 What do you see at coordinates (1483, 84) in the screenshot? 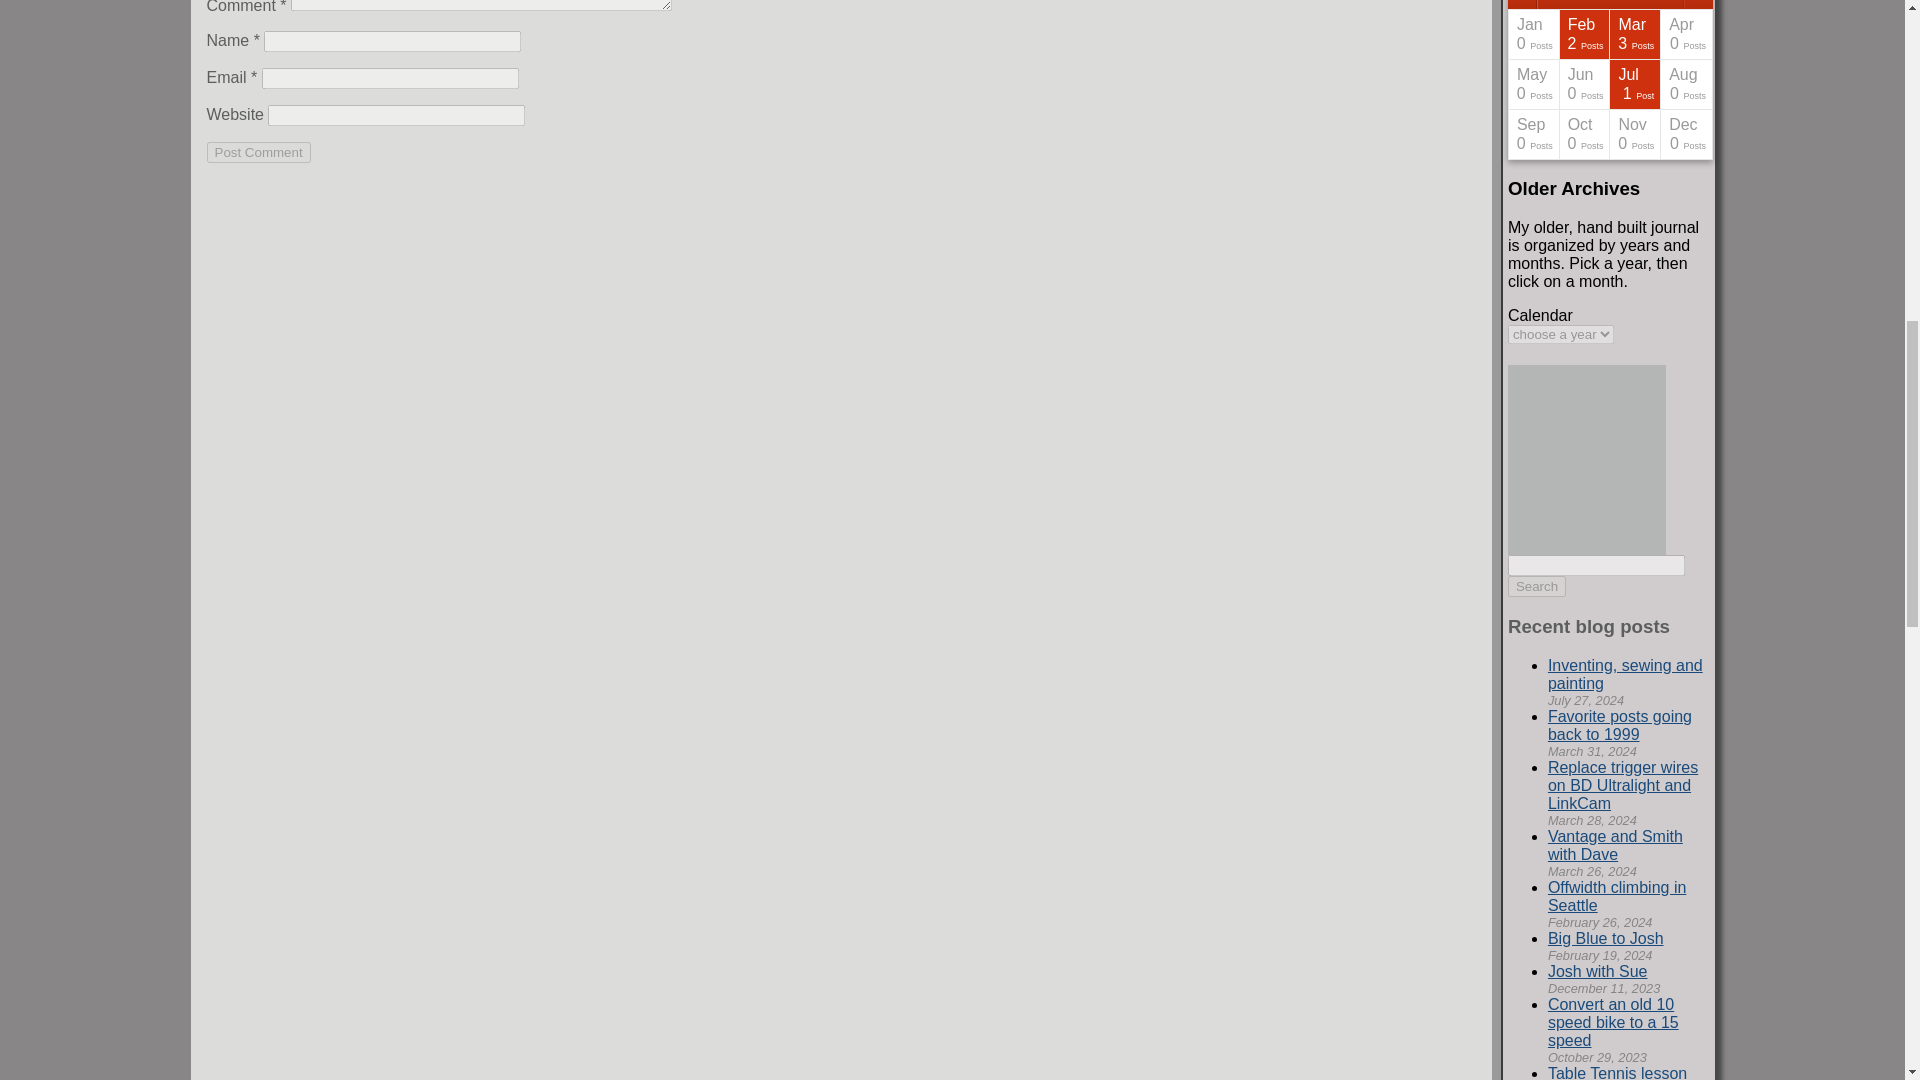
I see `August, 2023 - 1 Post` at bounding box center [1483, 84].